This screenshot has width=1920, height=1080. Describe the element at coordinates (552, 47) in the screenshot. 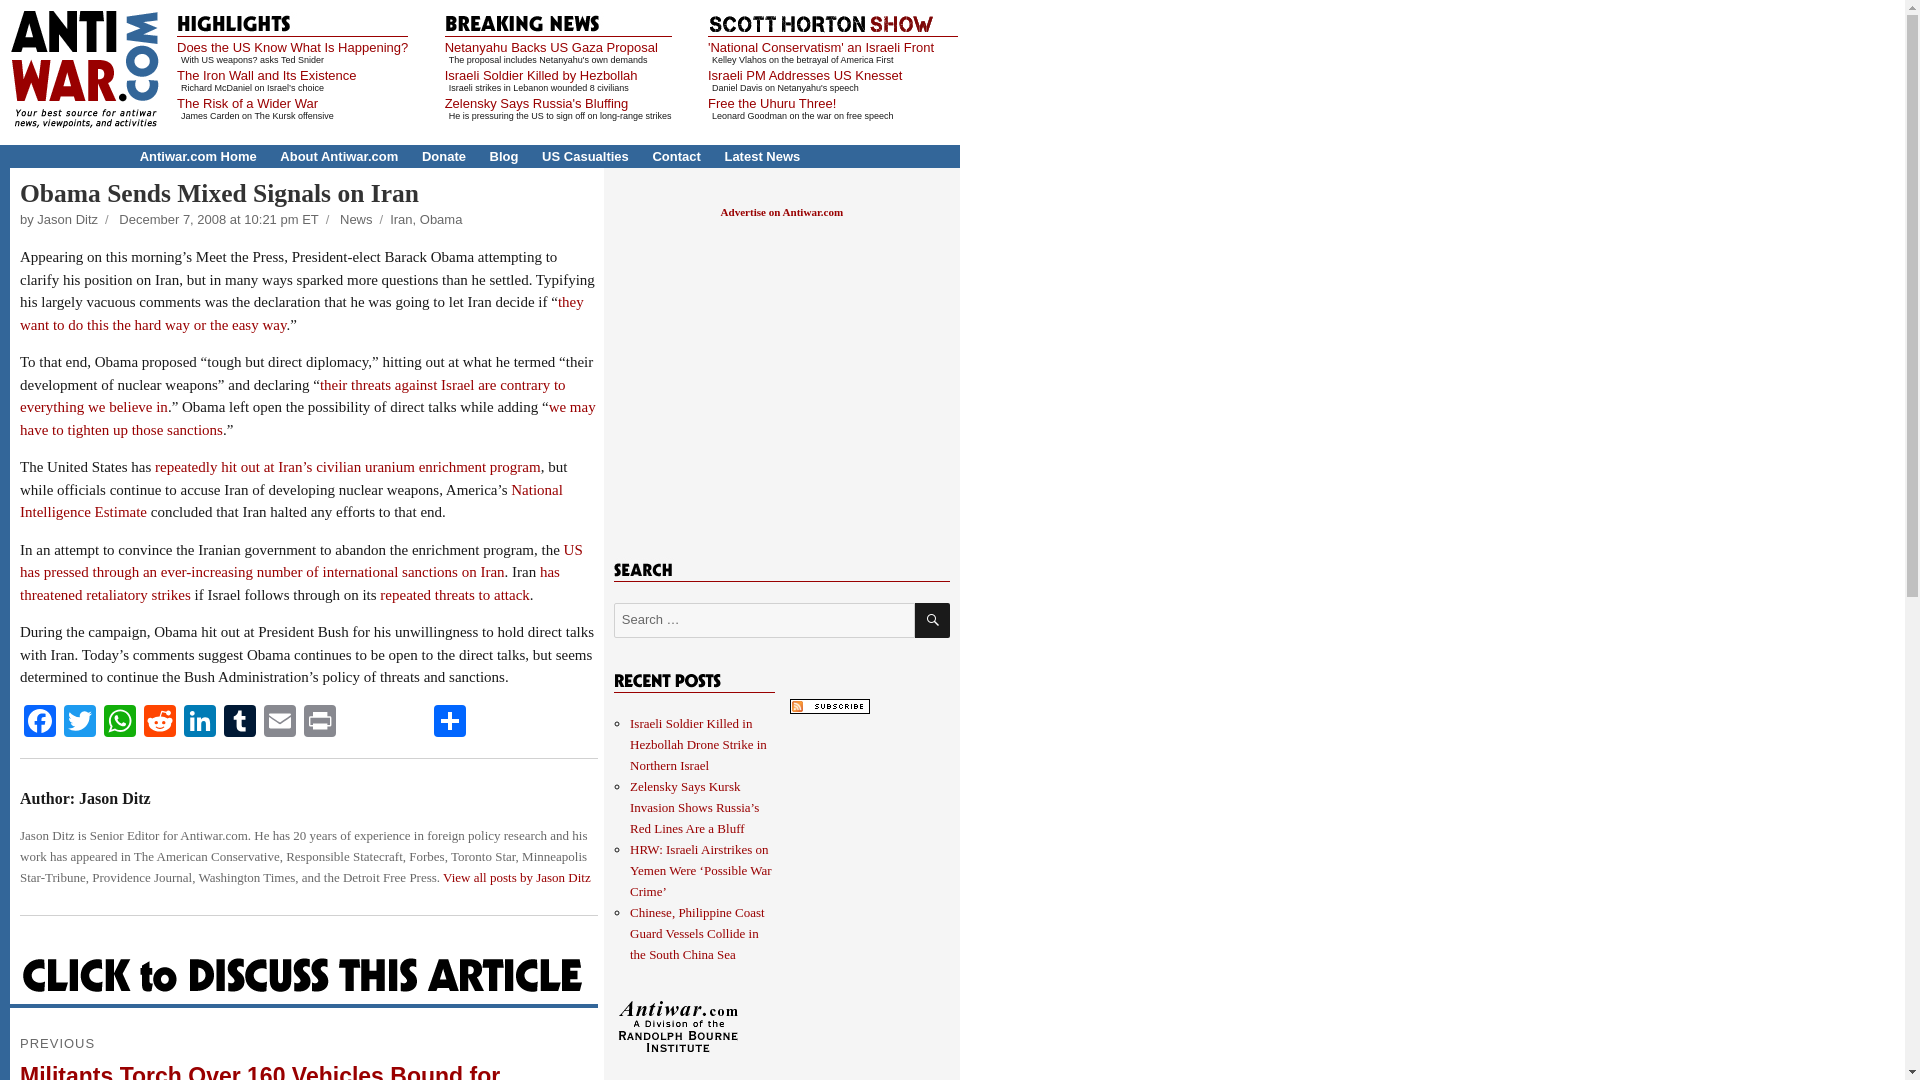

I see `Netanyahu Backs US Gaza Proposal` at that location.